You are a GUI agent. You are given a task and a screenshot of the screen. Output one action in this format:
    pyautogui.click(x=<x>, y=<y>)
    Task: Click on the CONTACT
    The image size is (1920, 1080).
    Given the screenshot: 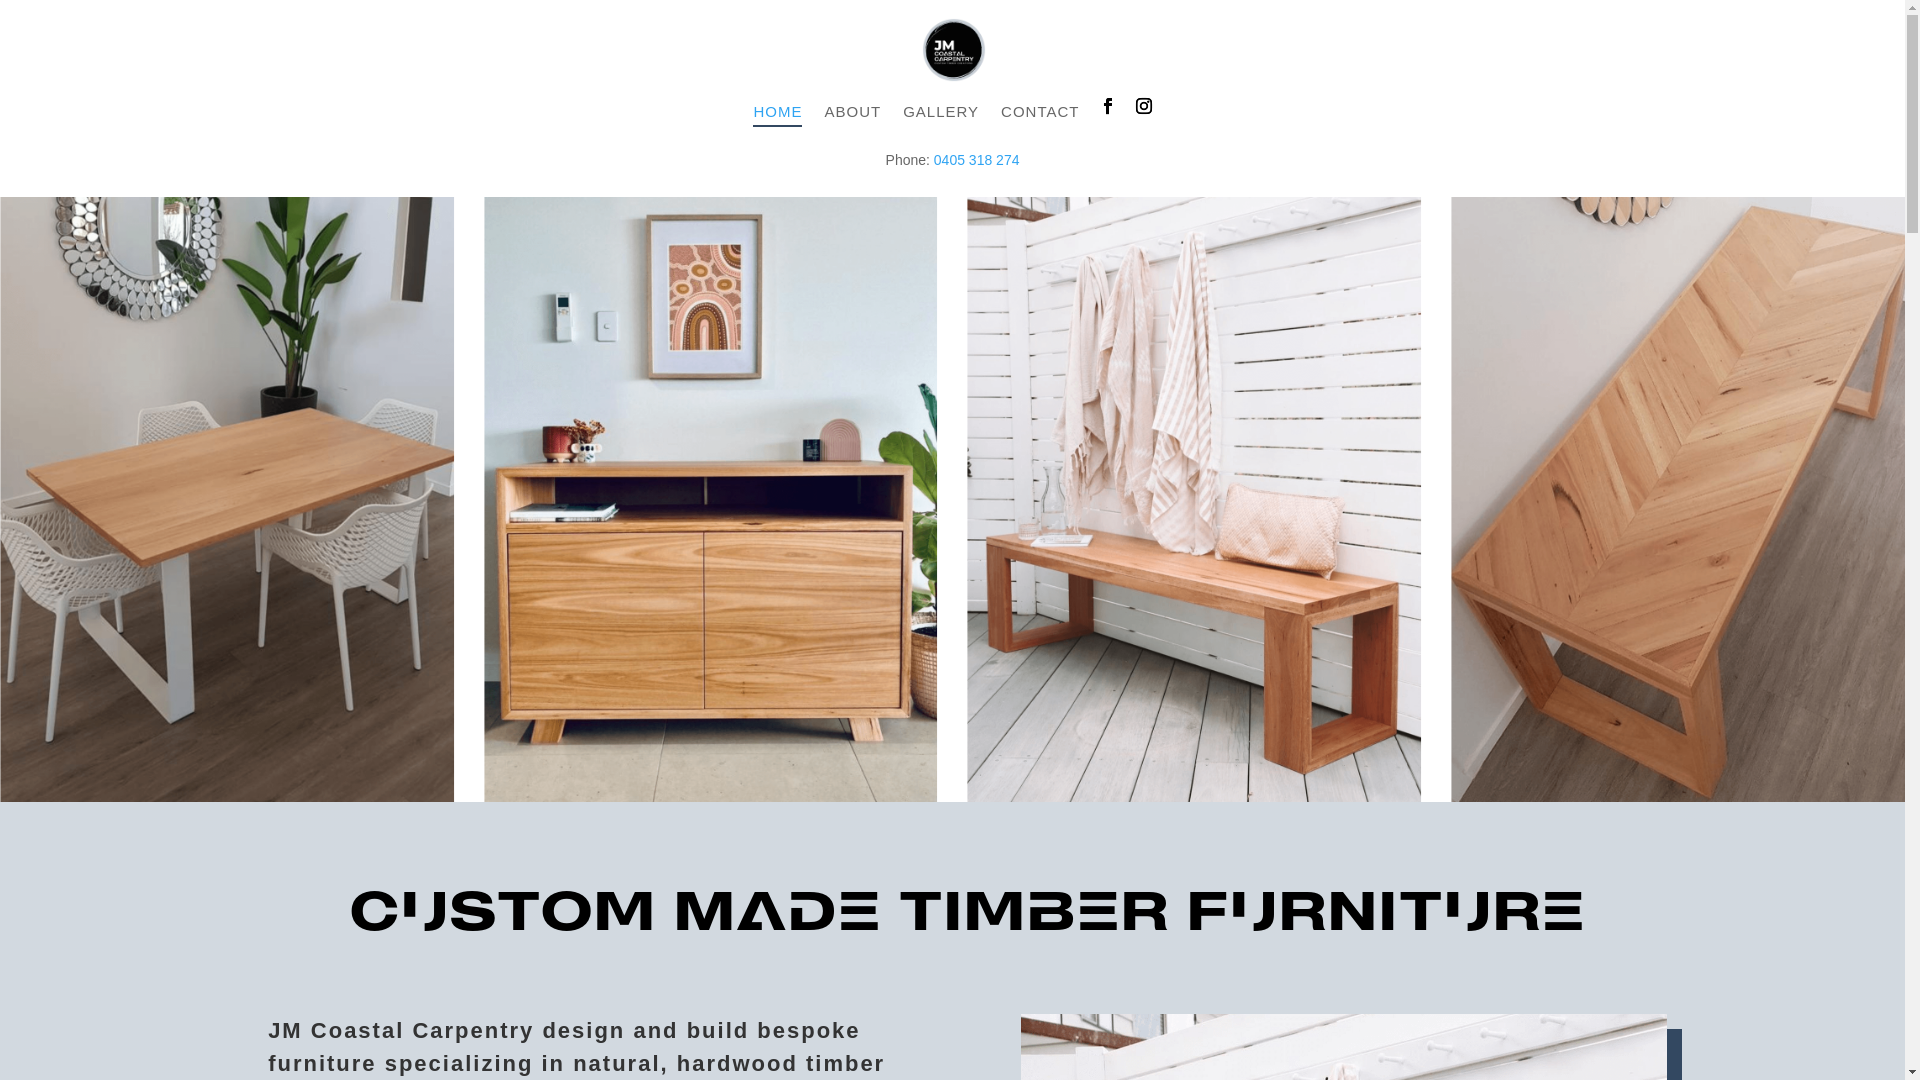 What is the action you would take?
    pyautogui.click(x=1040, y=127)
    